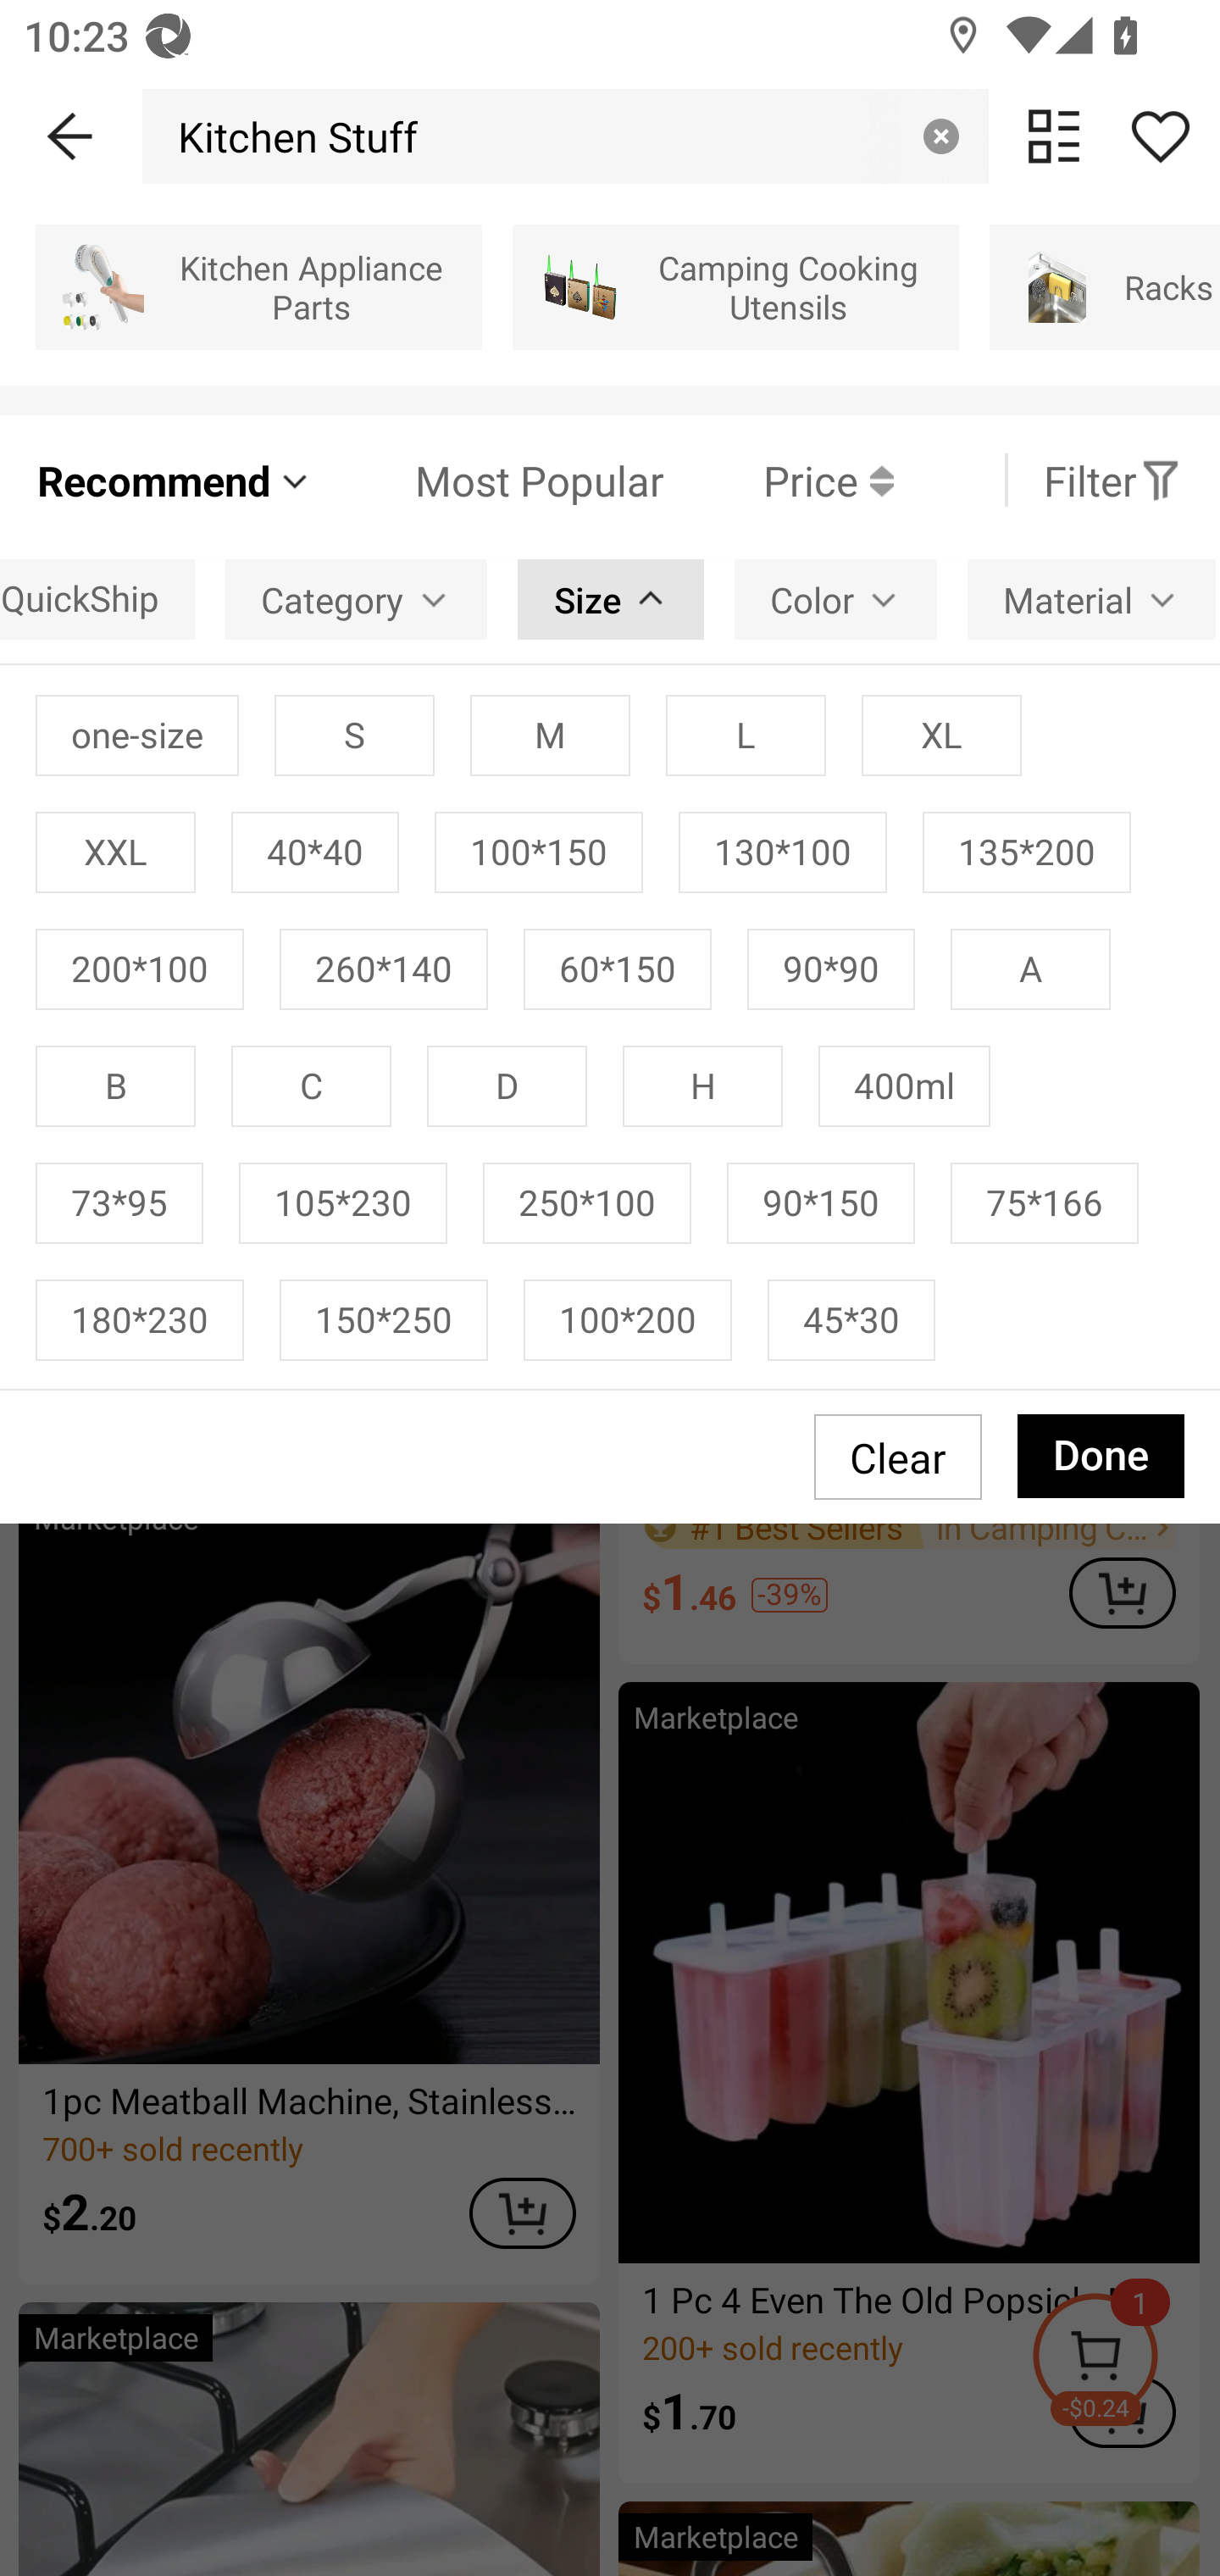  What do you see at coordinates (1054, 136) in the screenshot?
I see `change view` at bounding box center [1054, 136].